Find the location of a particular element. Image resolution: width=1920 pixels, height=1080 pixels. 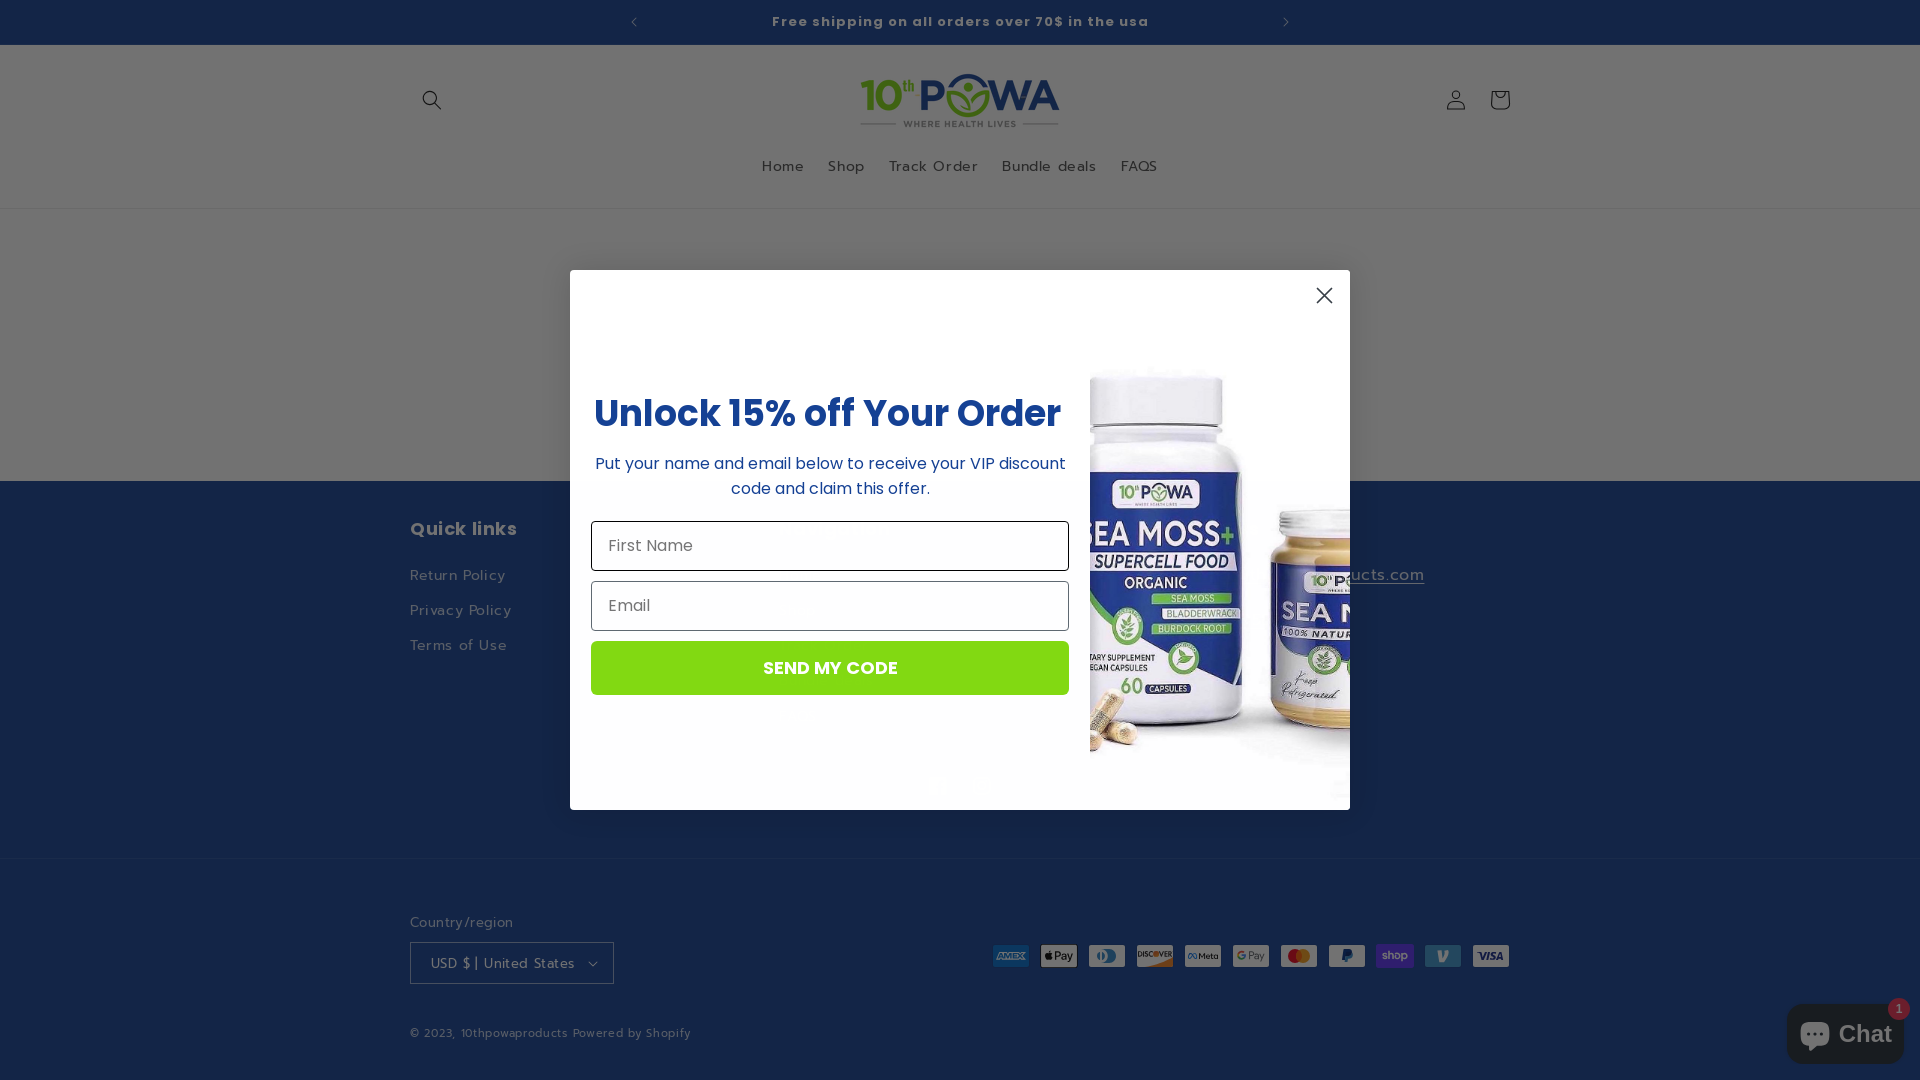

Bundle deals is located at coordinates (1049, 167).